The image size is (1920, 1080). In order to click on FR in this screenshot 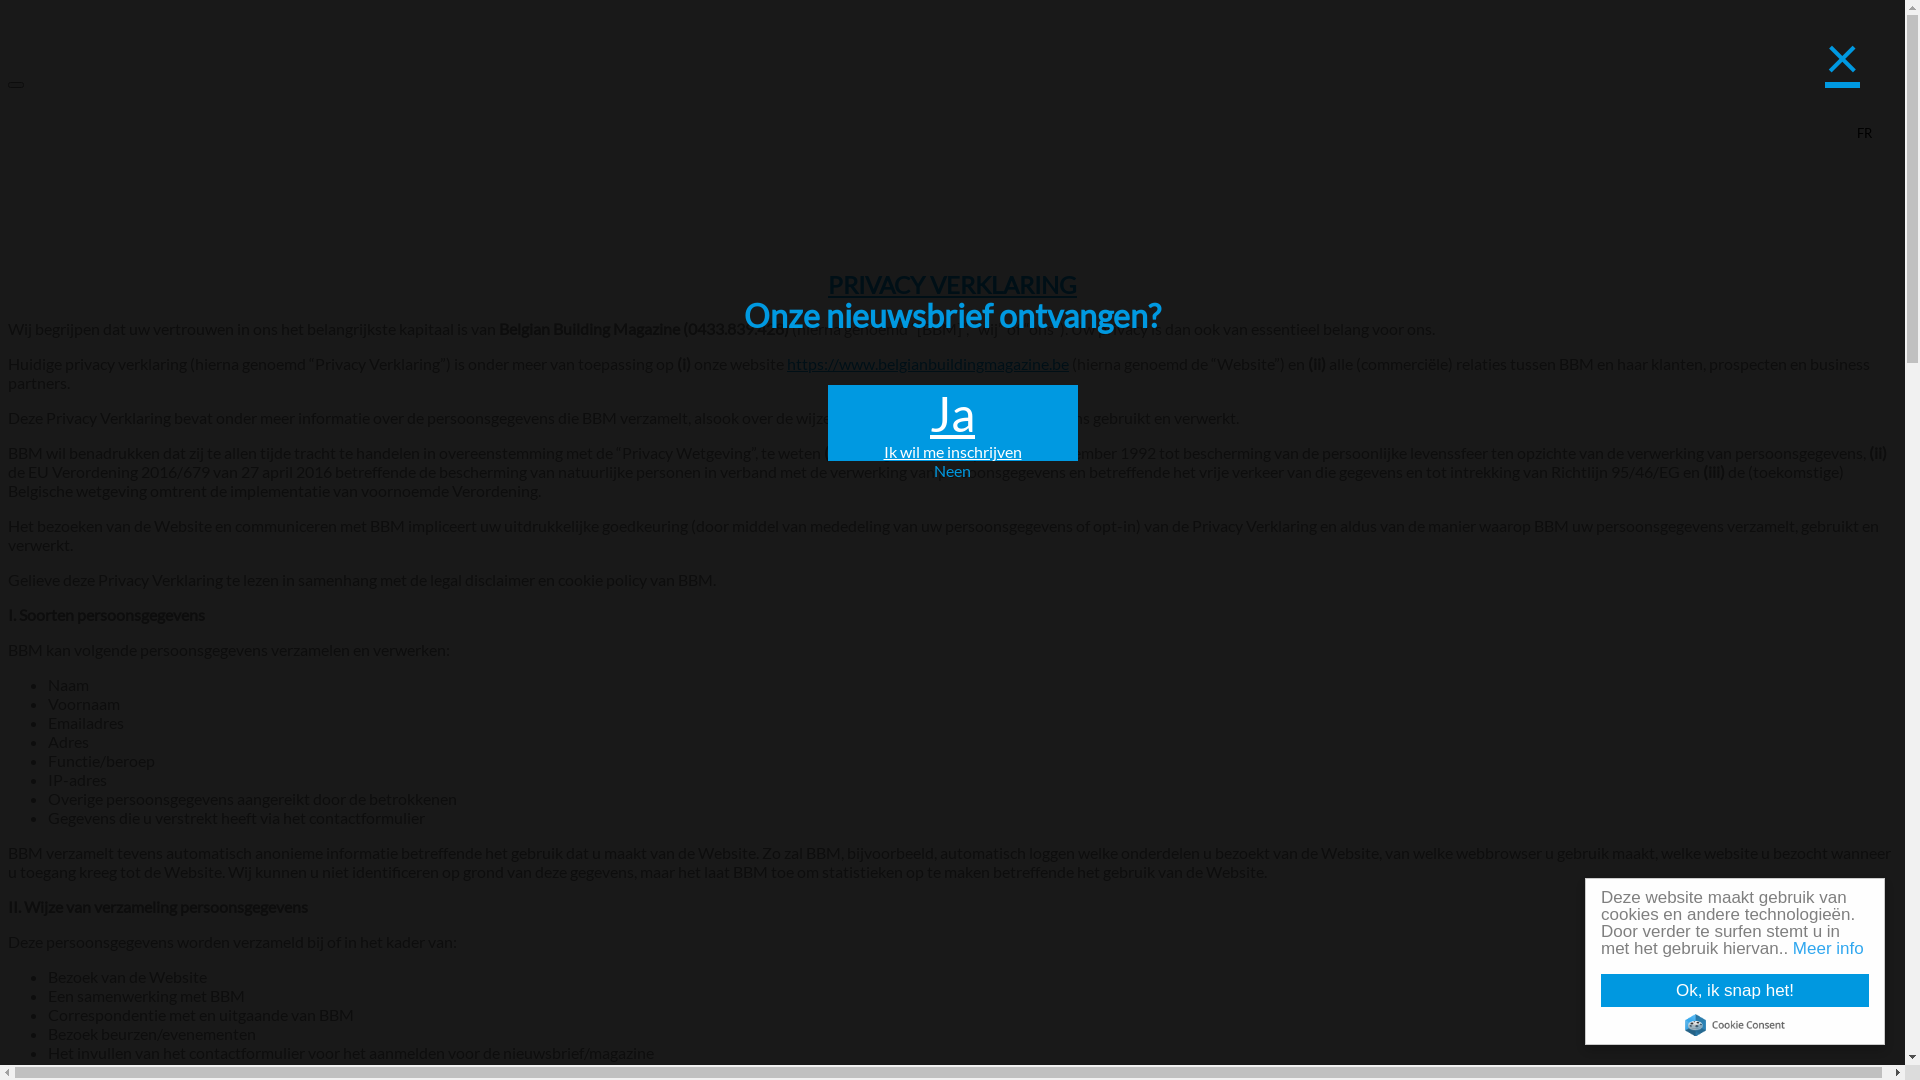, I will do `click(1864, 133)`.